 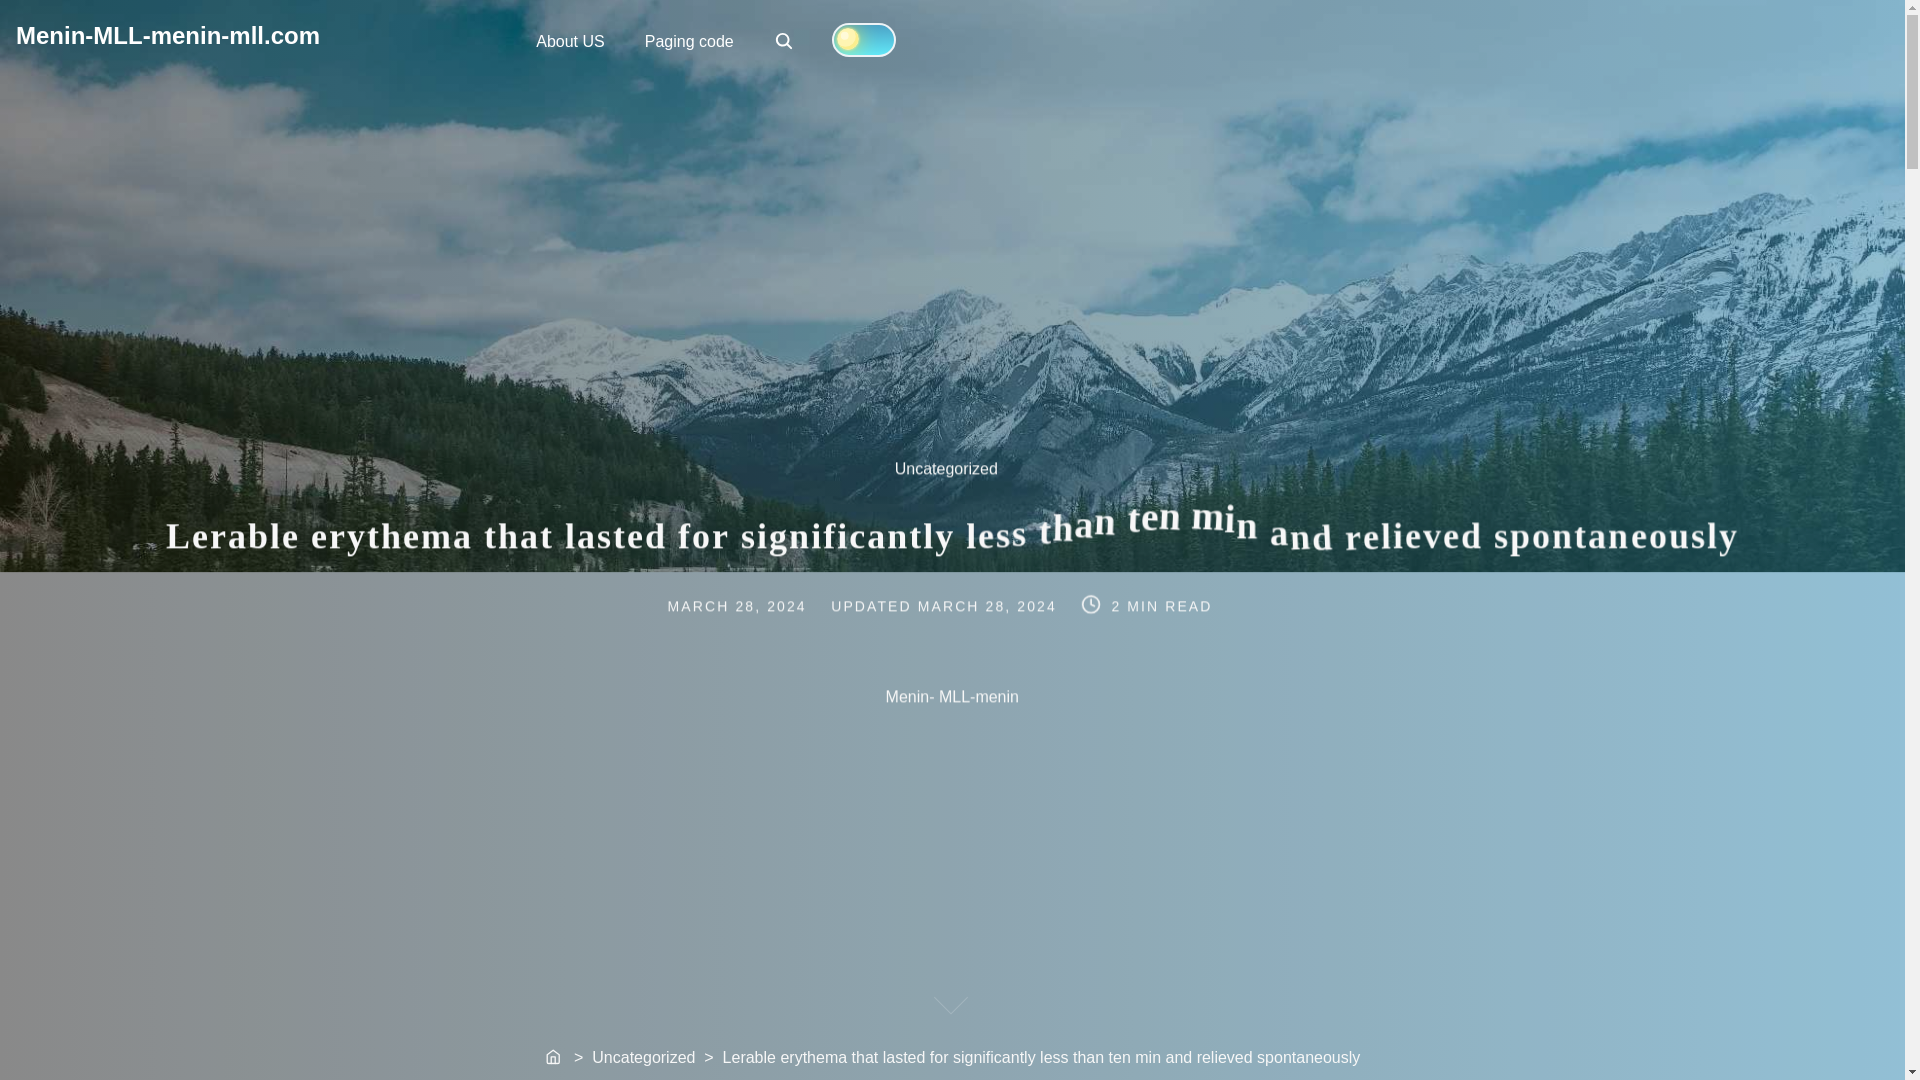 What do you see at coordinates (989, 605) in the screenshot?
I see `MARCH 28, 2024` at bounding box center [989, 605].